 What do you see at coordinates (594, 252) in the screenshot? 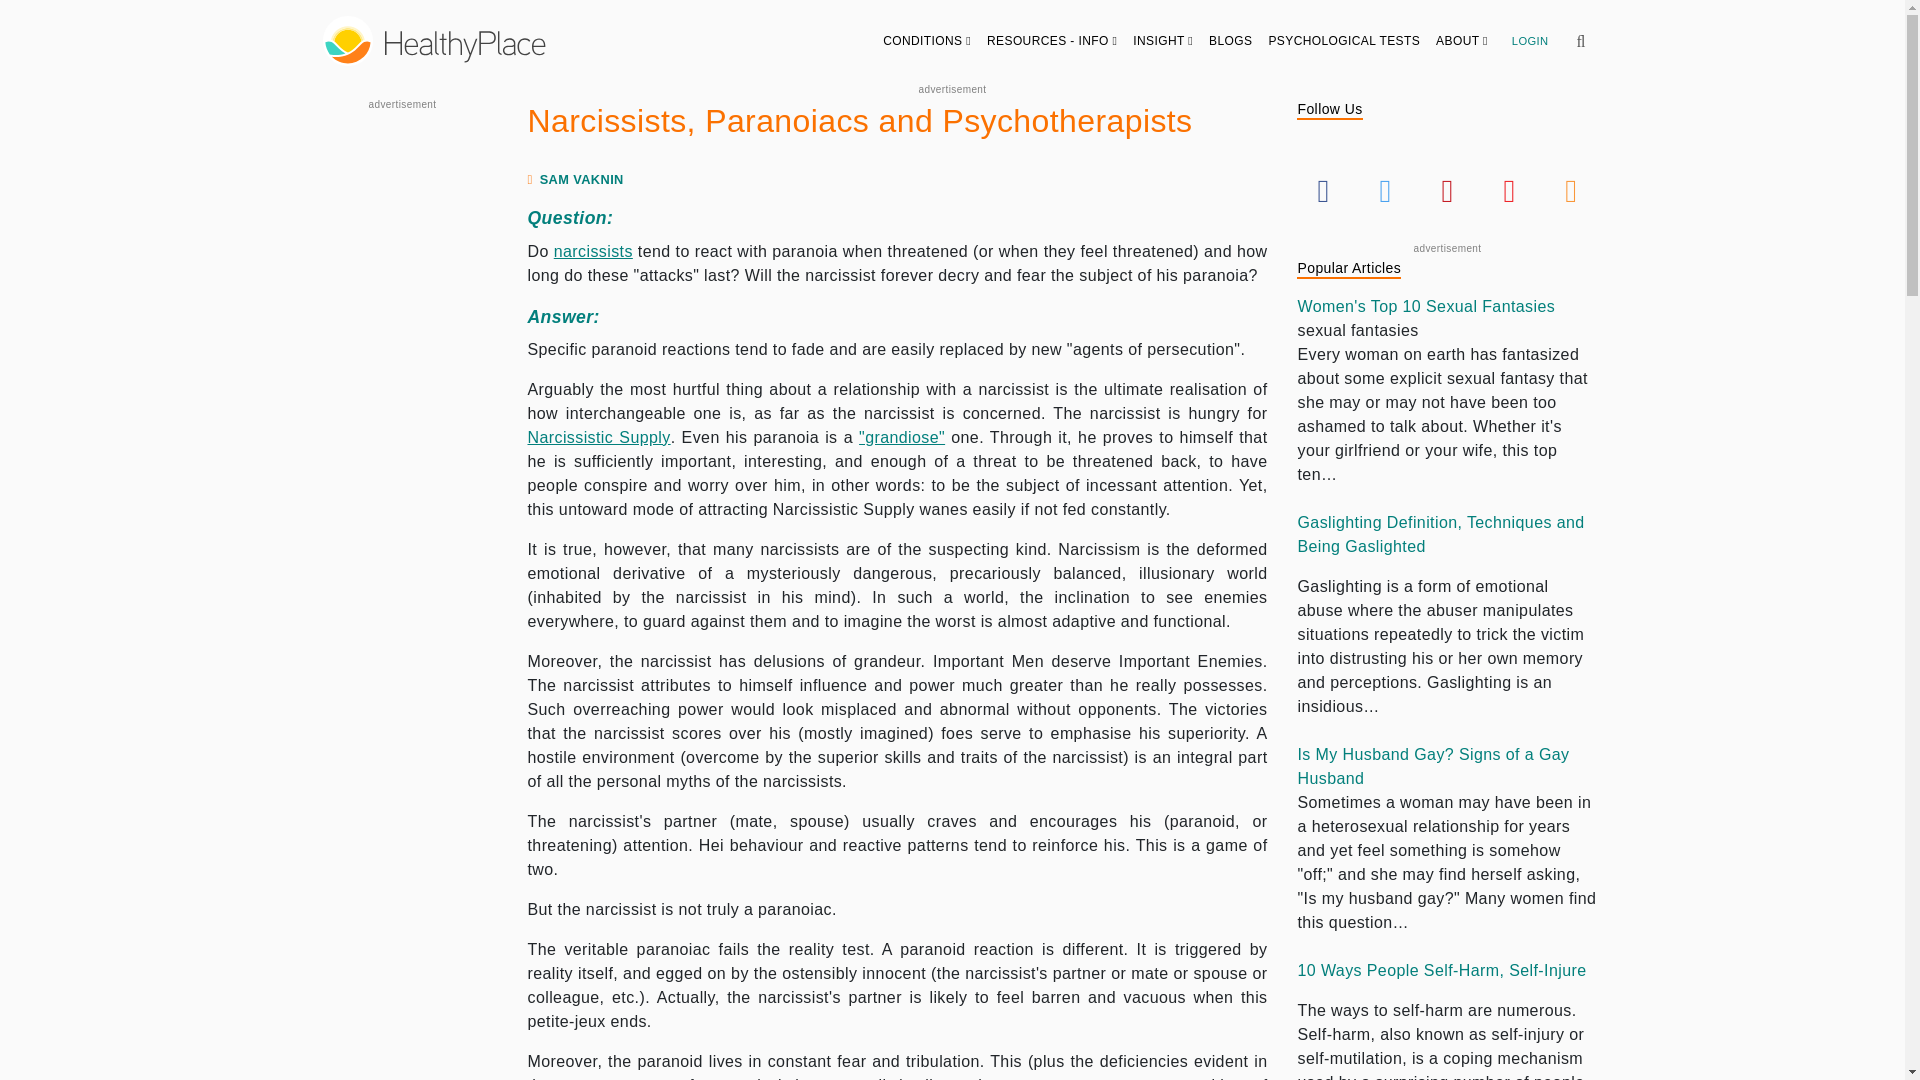
I see `Narcissistic Personality Disorder Symptoms` at bounding box center [594, 252].